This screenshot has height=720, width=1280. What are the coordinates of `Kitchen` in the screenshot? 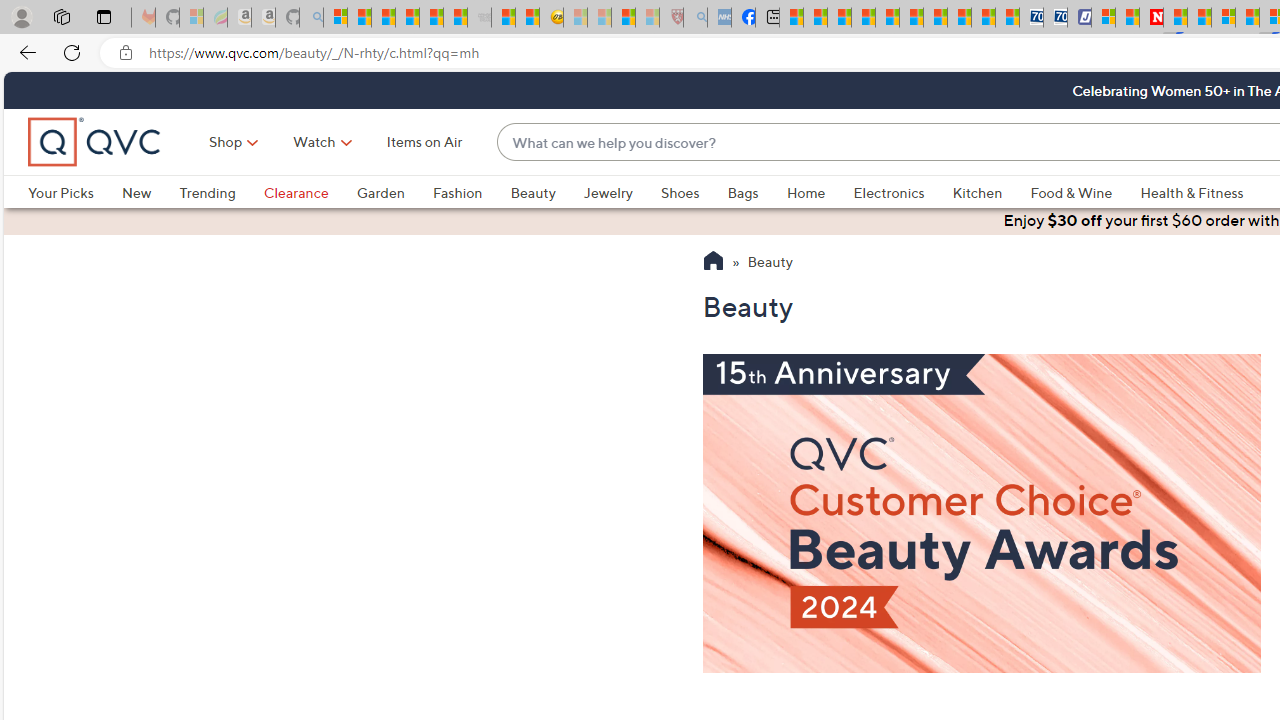 It's located at (978, 192).